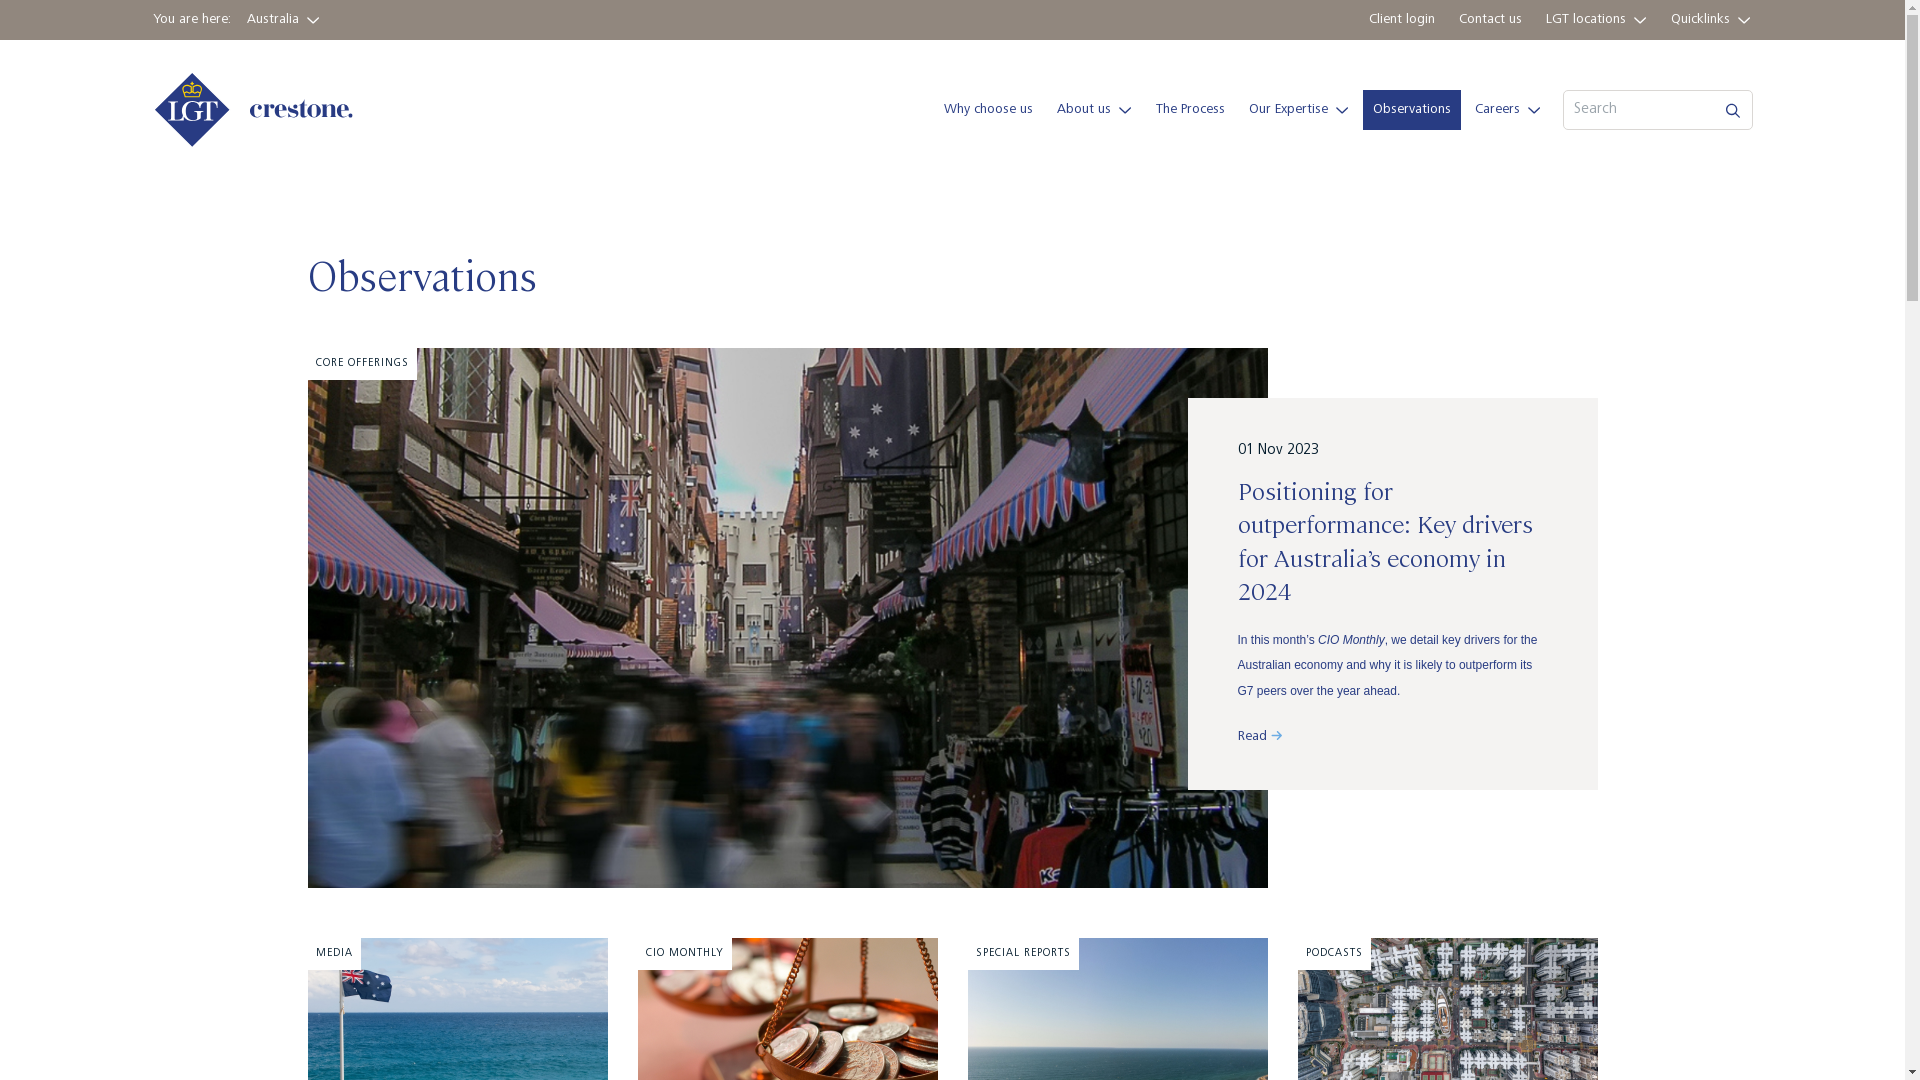  I want to click on Read, so click(1260, 737).